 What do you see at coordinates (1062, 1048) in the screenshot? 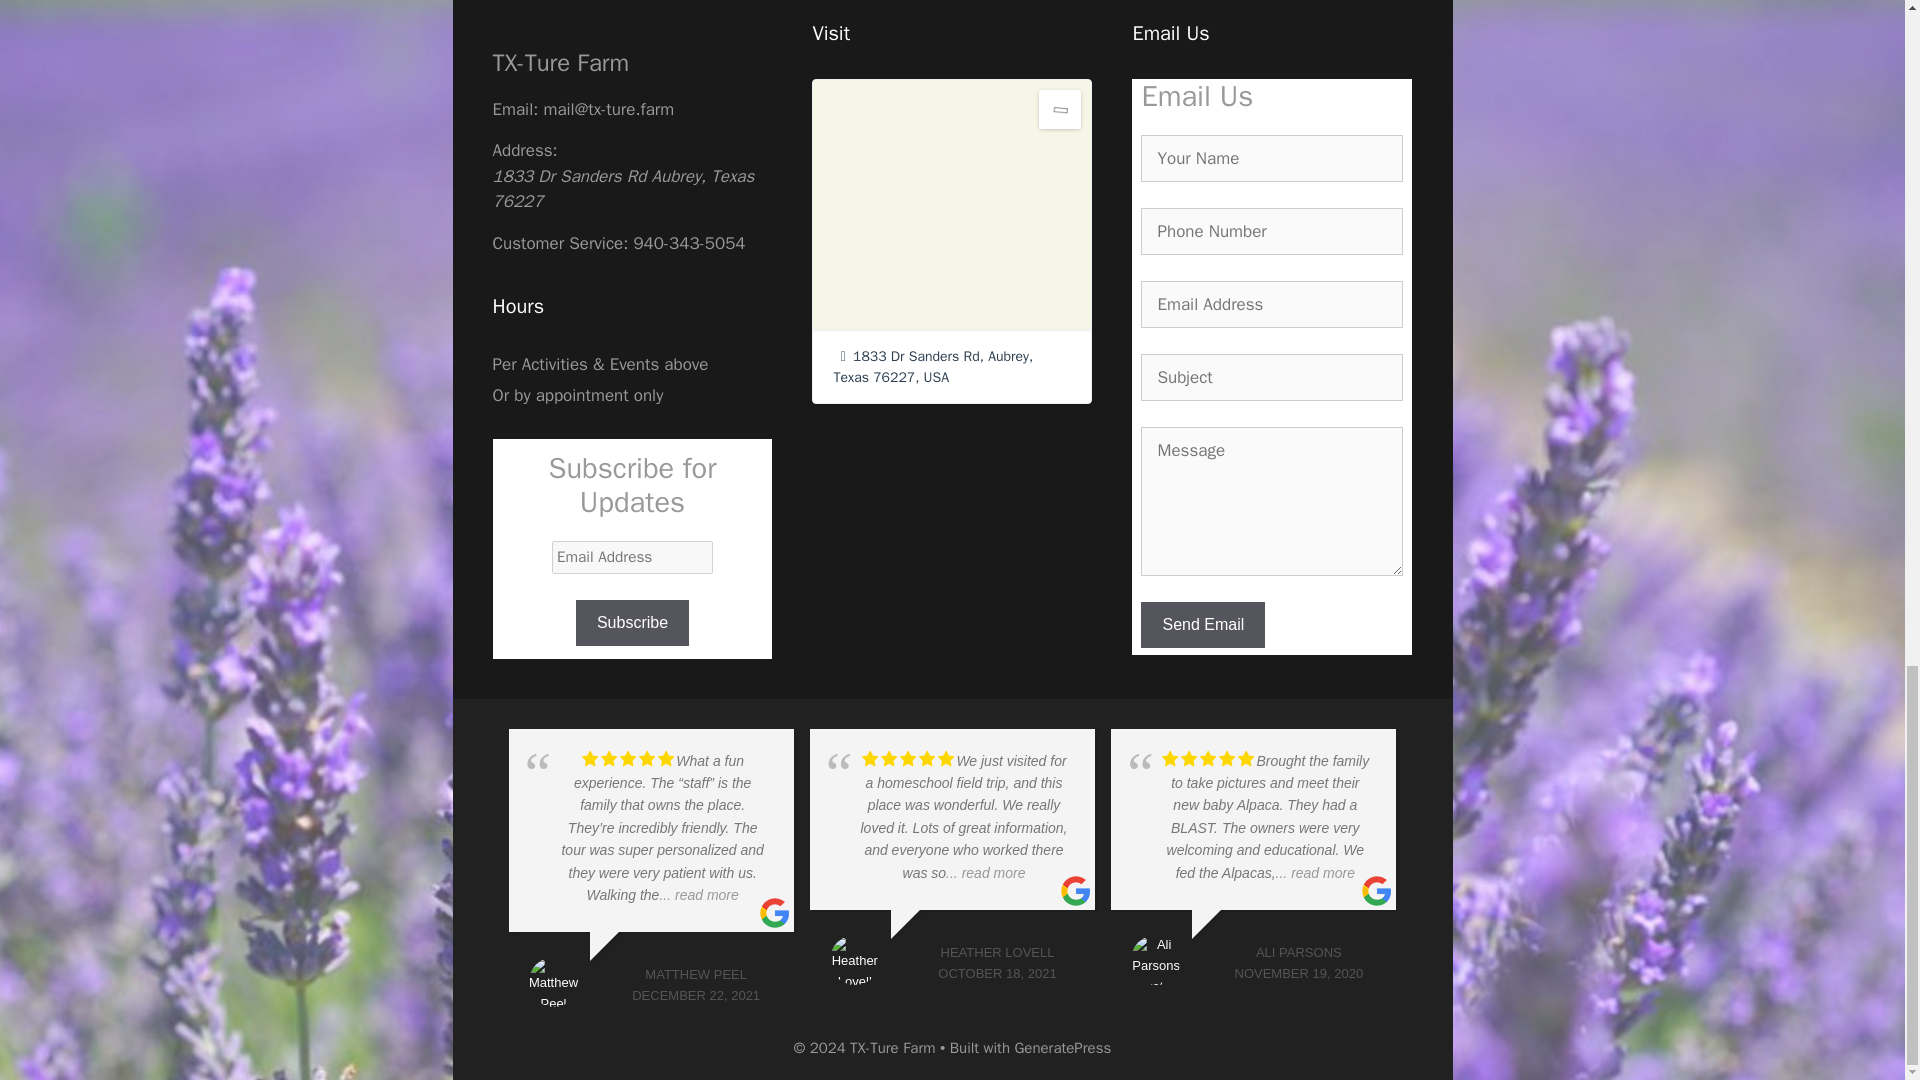
I see `GeneratePress` at bounding box center [1062, 1048].